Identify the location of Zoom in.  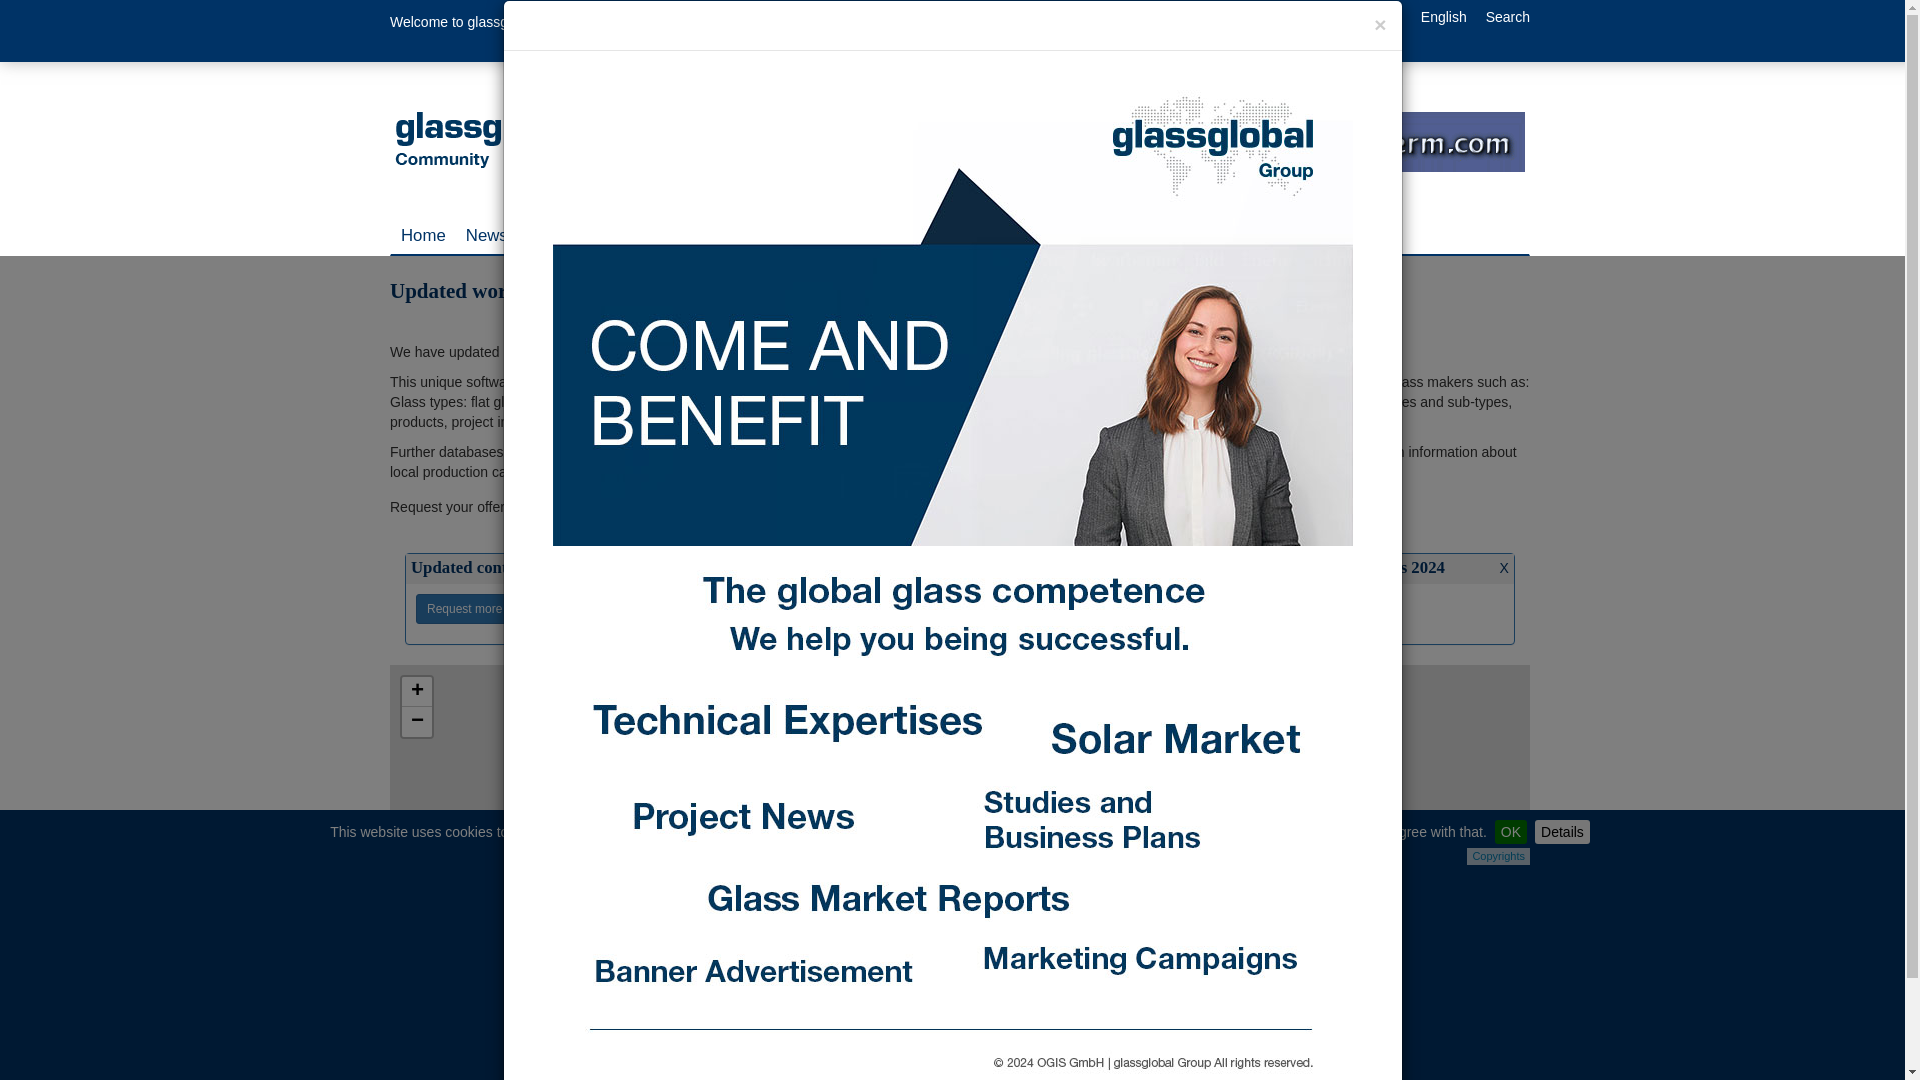
(416, 692).